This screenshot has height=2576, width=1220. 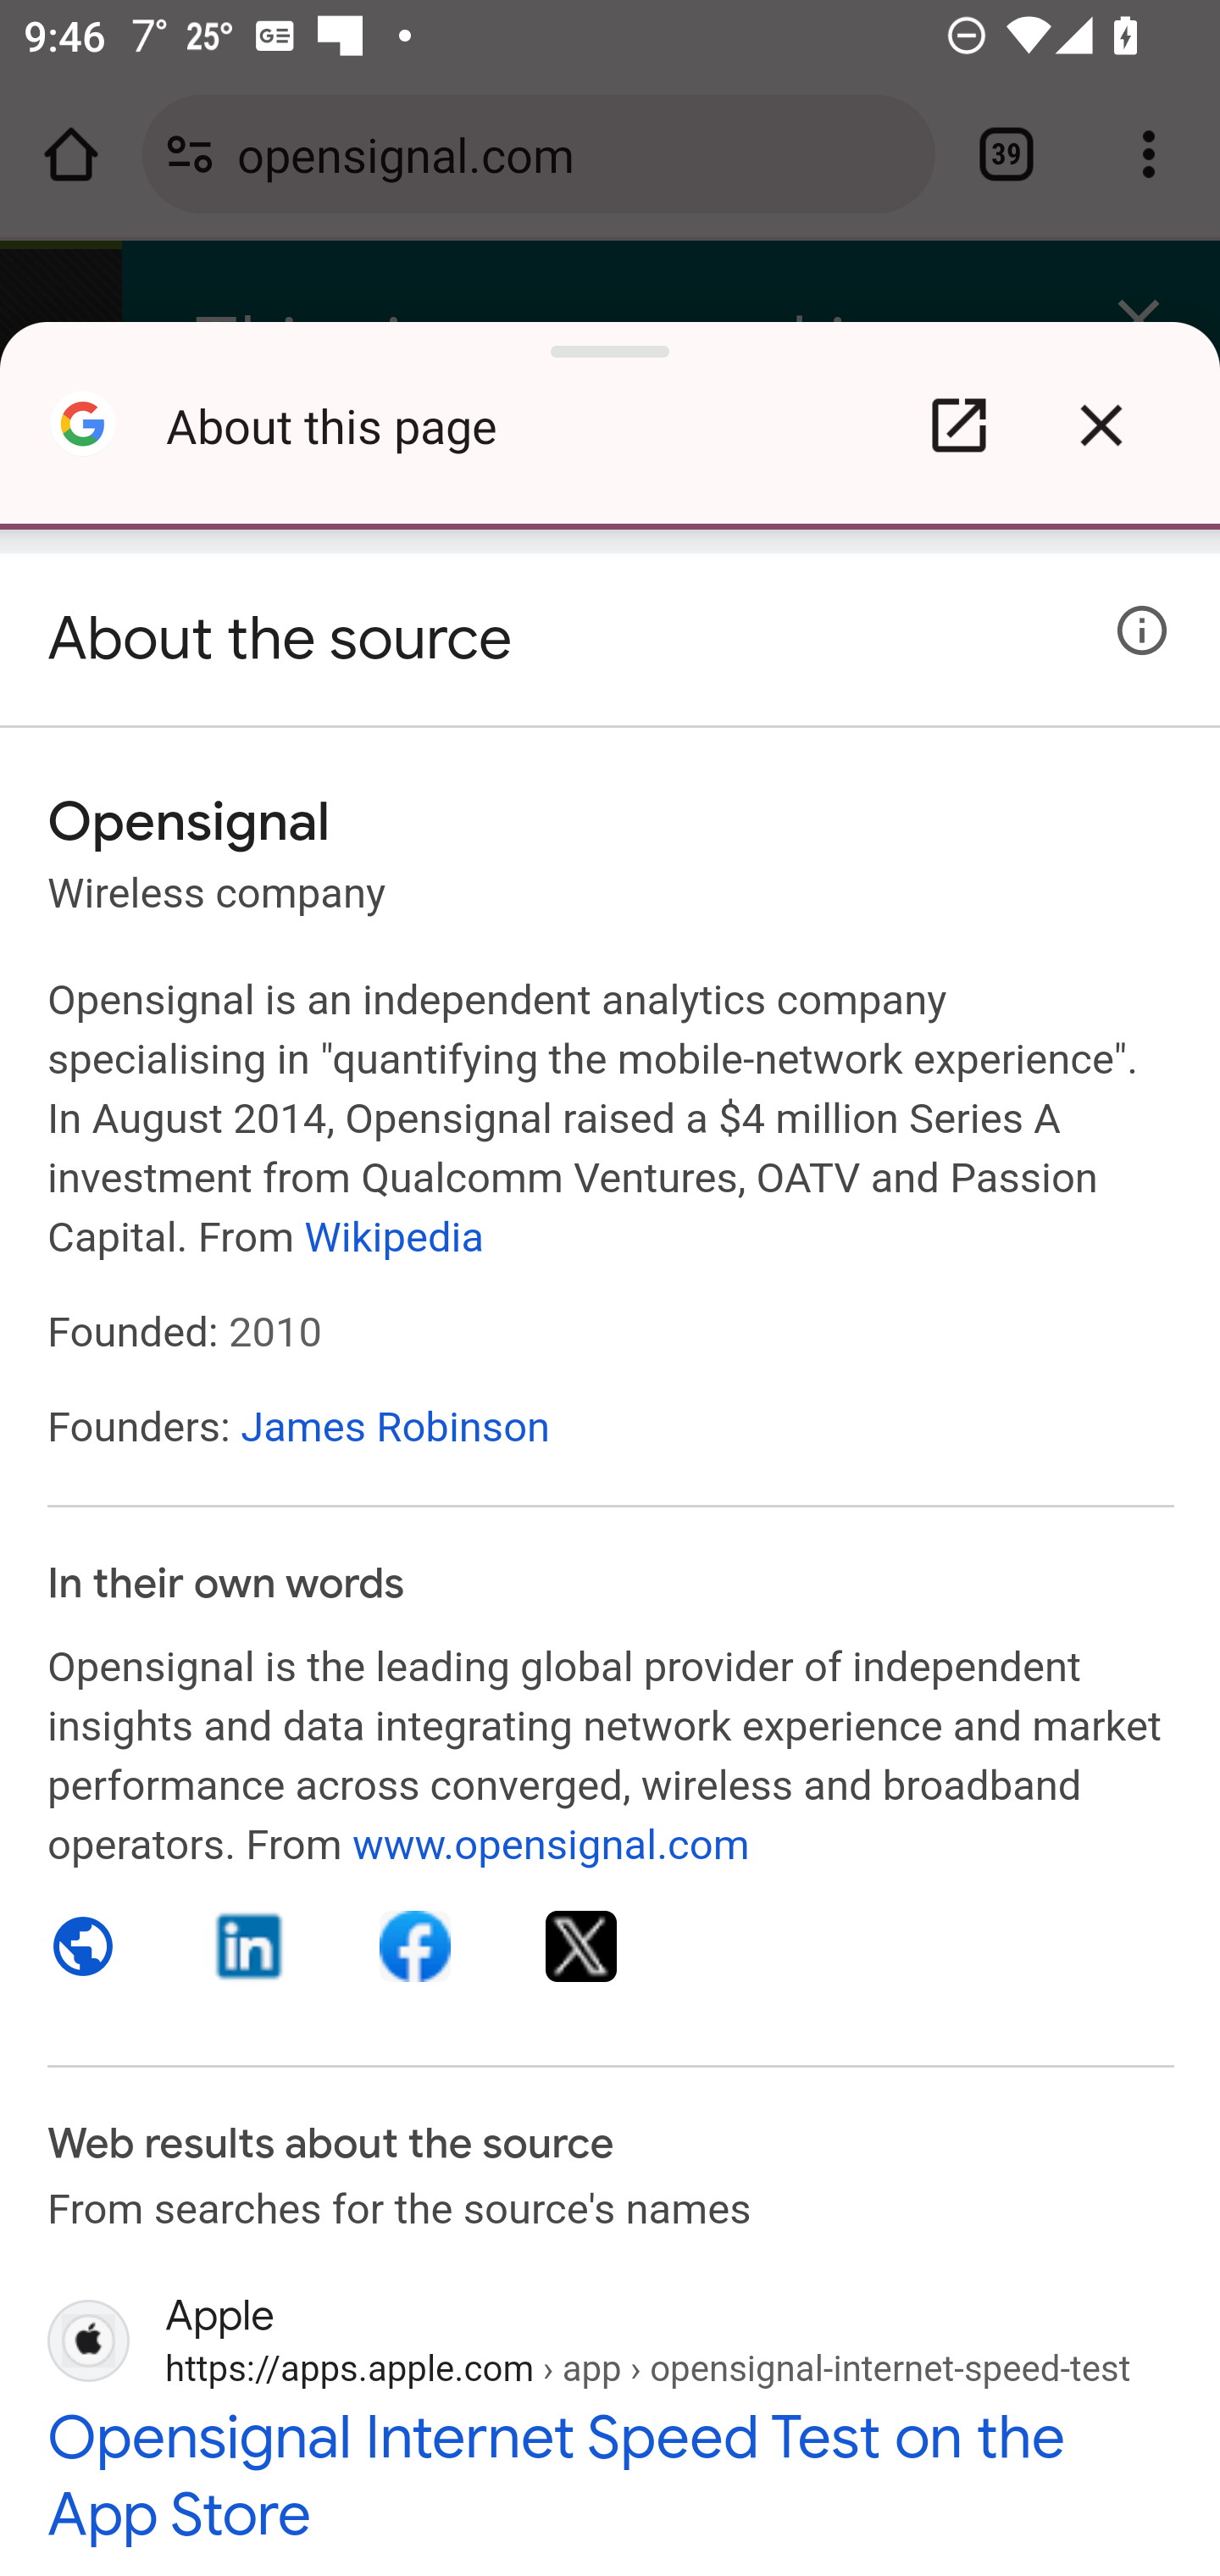 I want to click on About this page Open in new tab Close 100.0, so click(x=610, y=441).